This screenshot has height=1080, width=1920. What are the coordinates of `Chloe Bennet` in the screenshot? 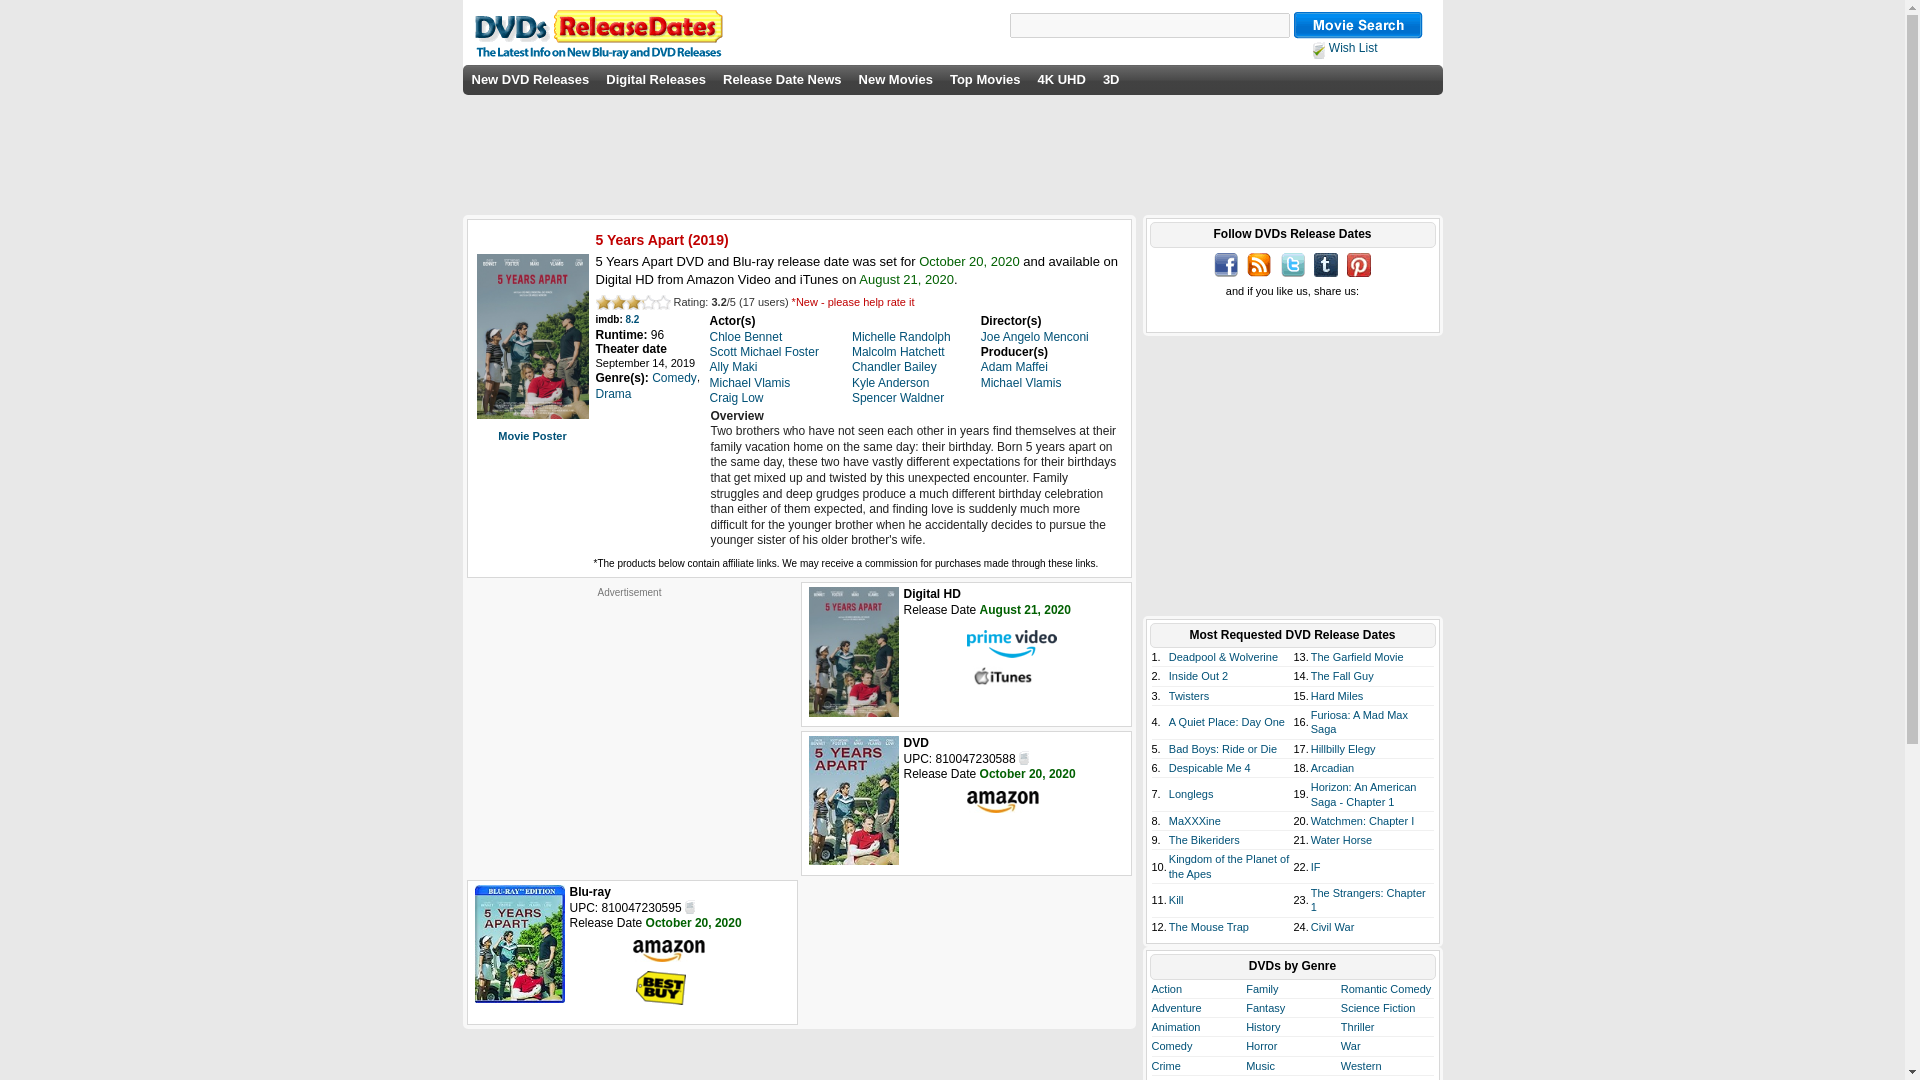 It's located at (746, 337).